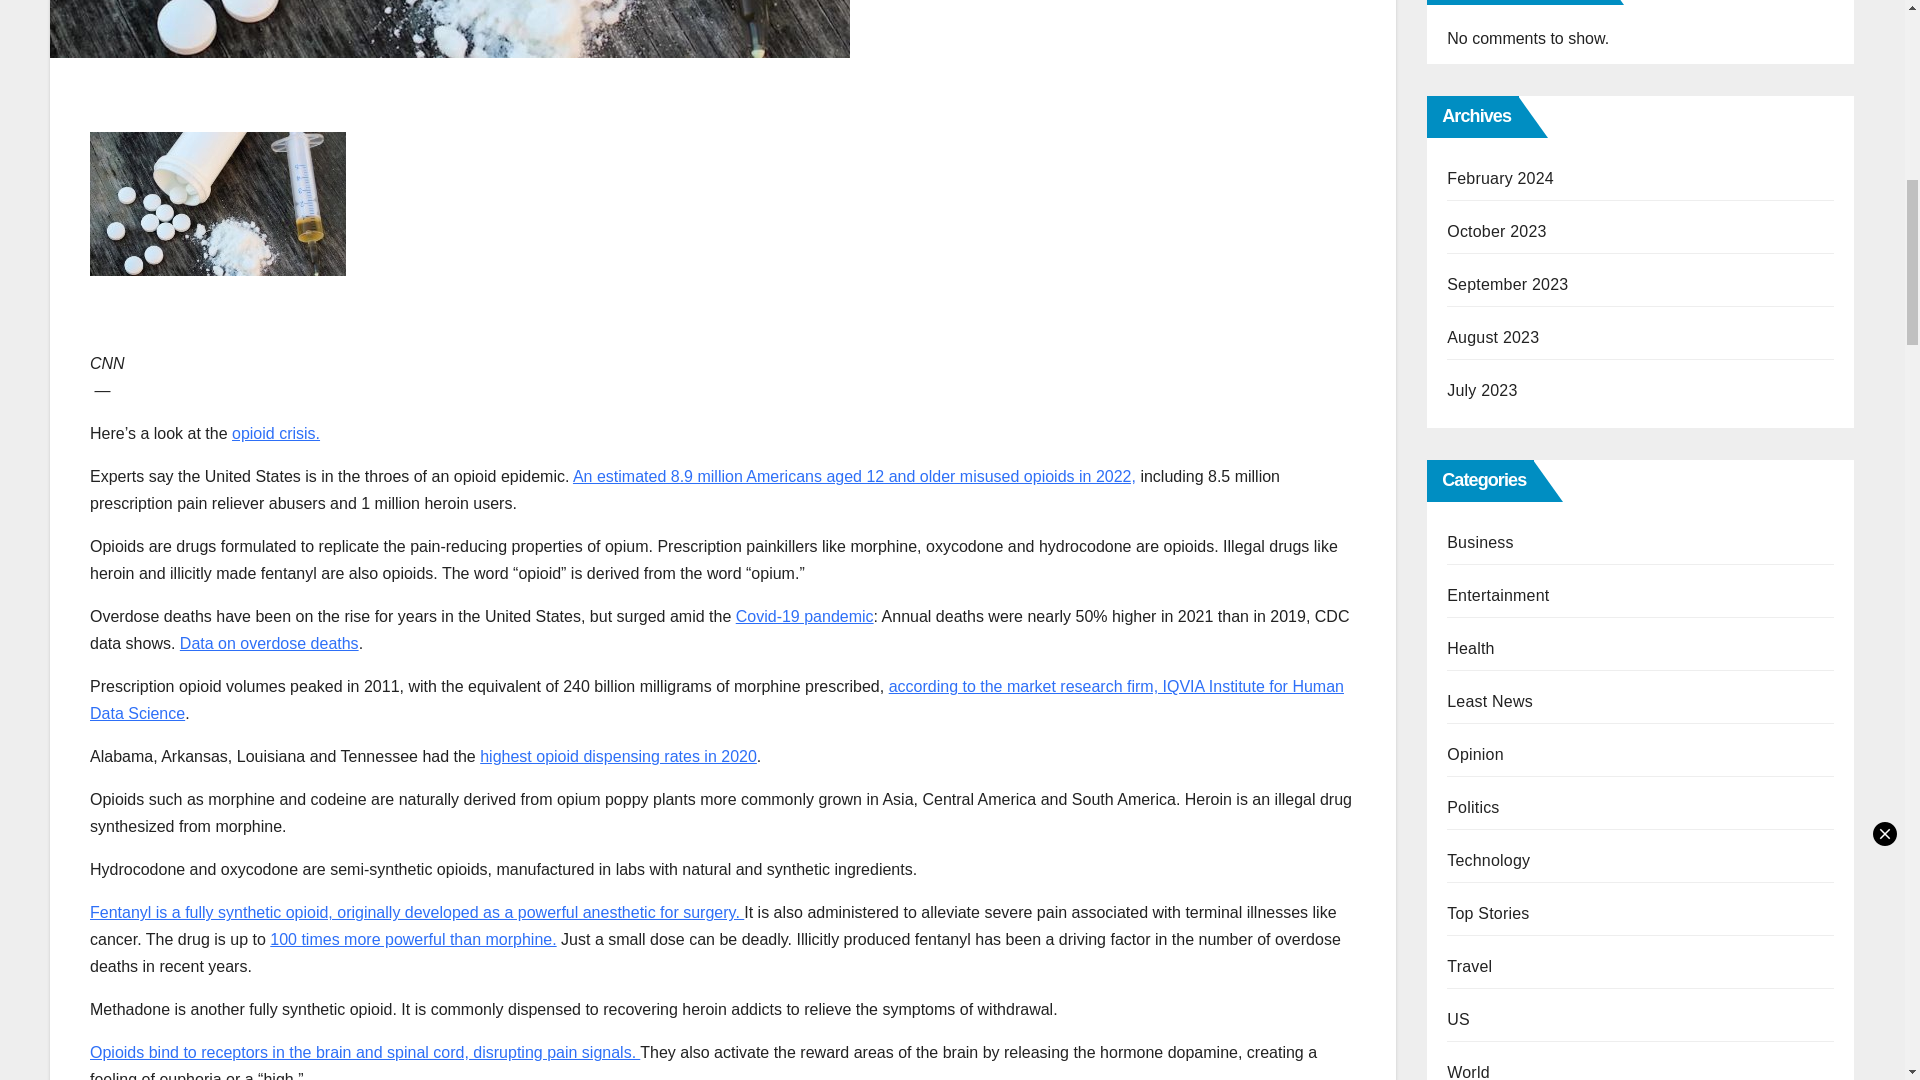  Describe the element at coordinates (276, 433) in the screenshot. I see `opioid crisis.` at that location.